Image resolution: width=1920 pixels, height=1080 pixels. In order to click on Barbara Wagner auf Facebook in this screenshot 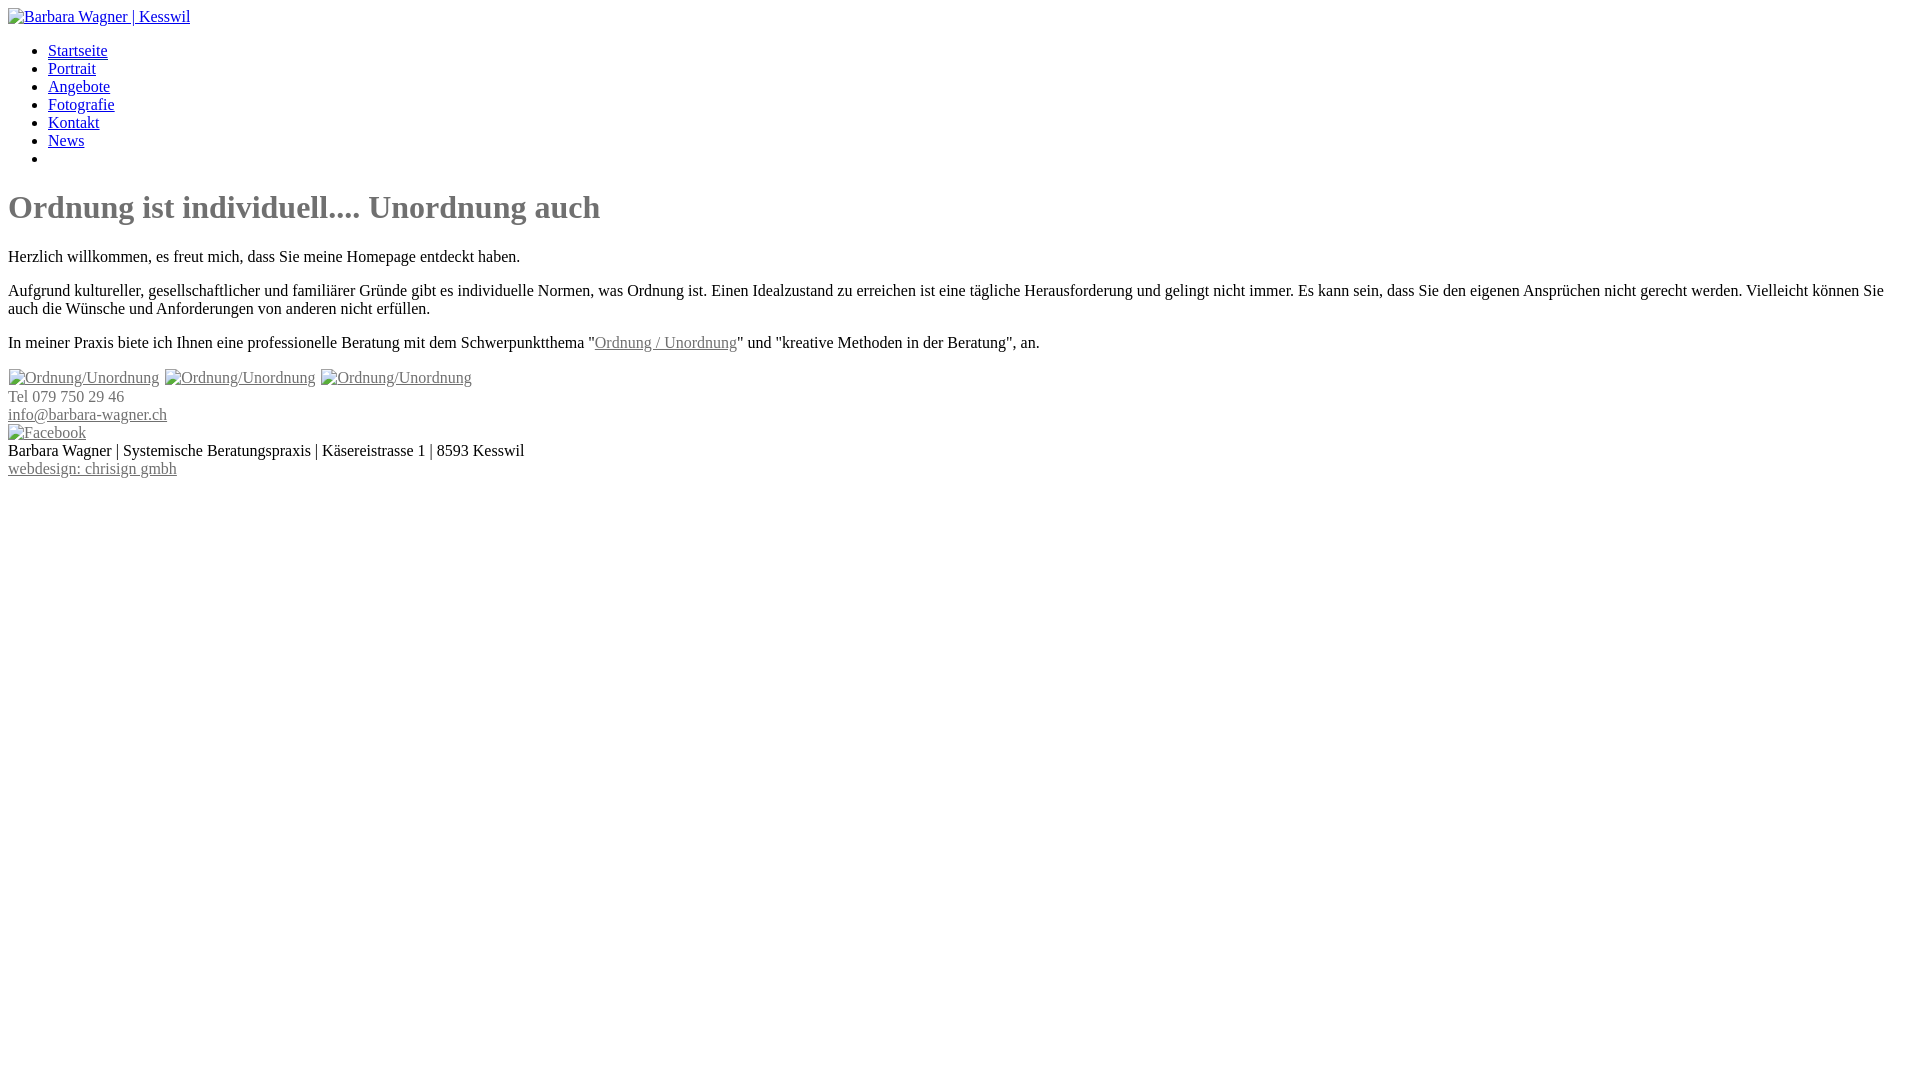, I will do `click(47, 432)`.